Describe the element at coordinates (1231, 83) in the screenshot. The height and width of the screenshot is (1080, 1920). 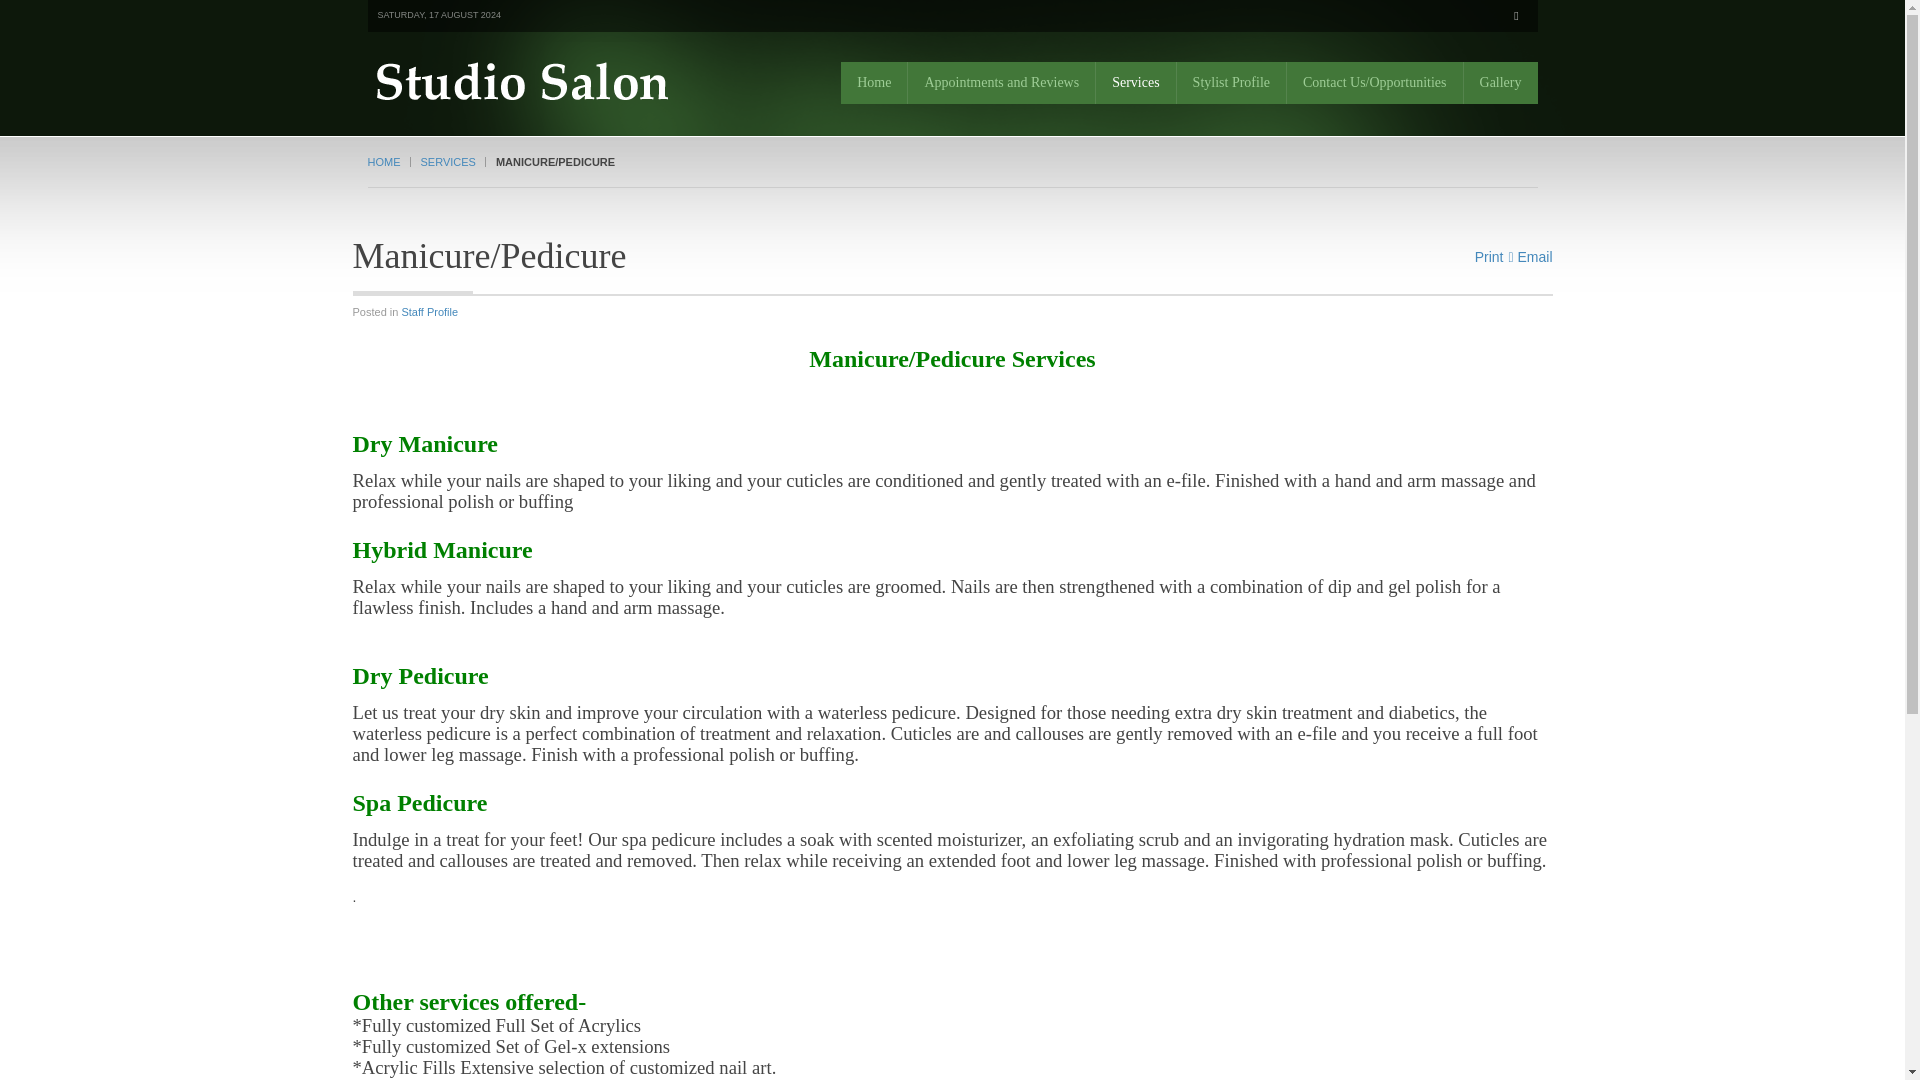
I see `Stylist Profile` at that location.